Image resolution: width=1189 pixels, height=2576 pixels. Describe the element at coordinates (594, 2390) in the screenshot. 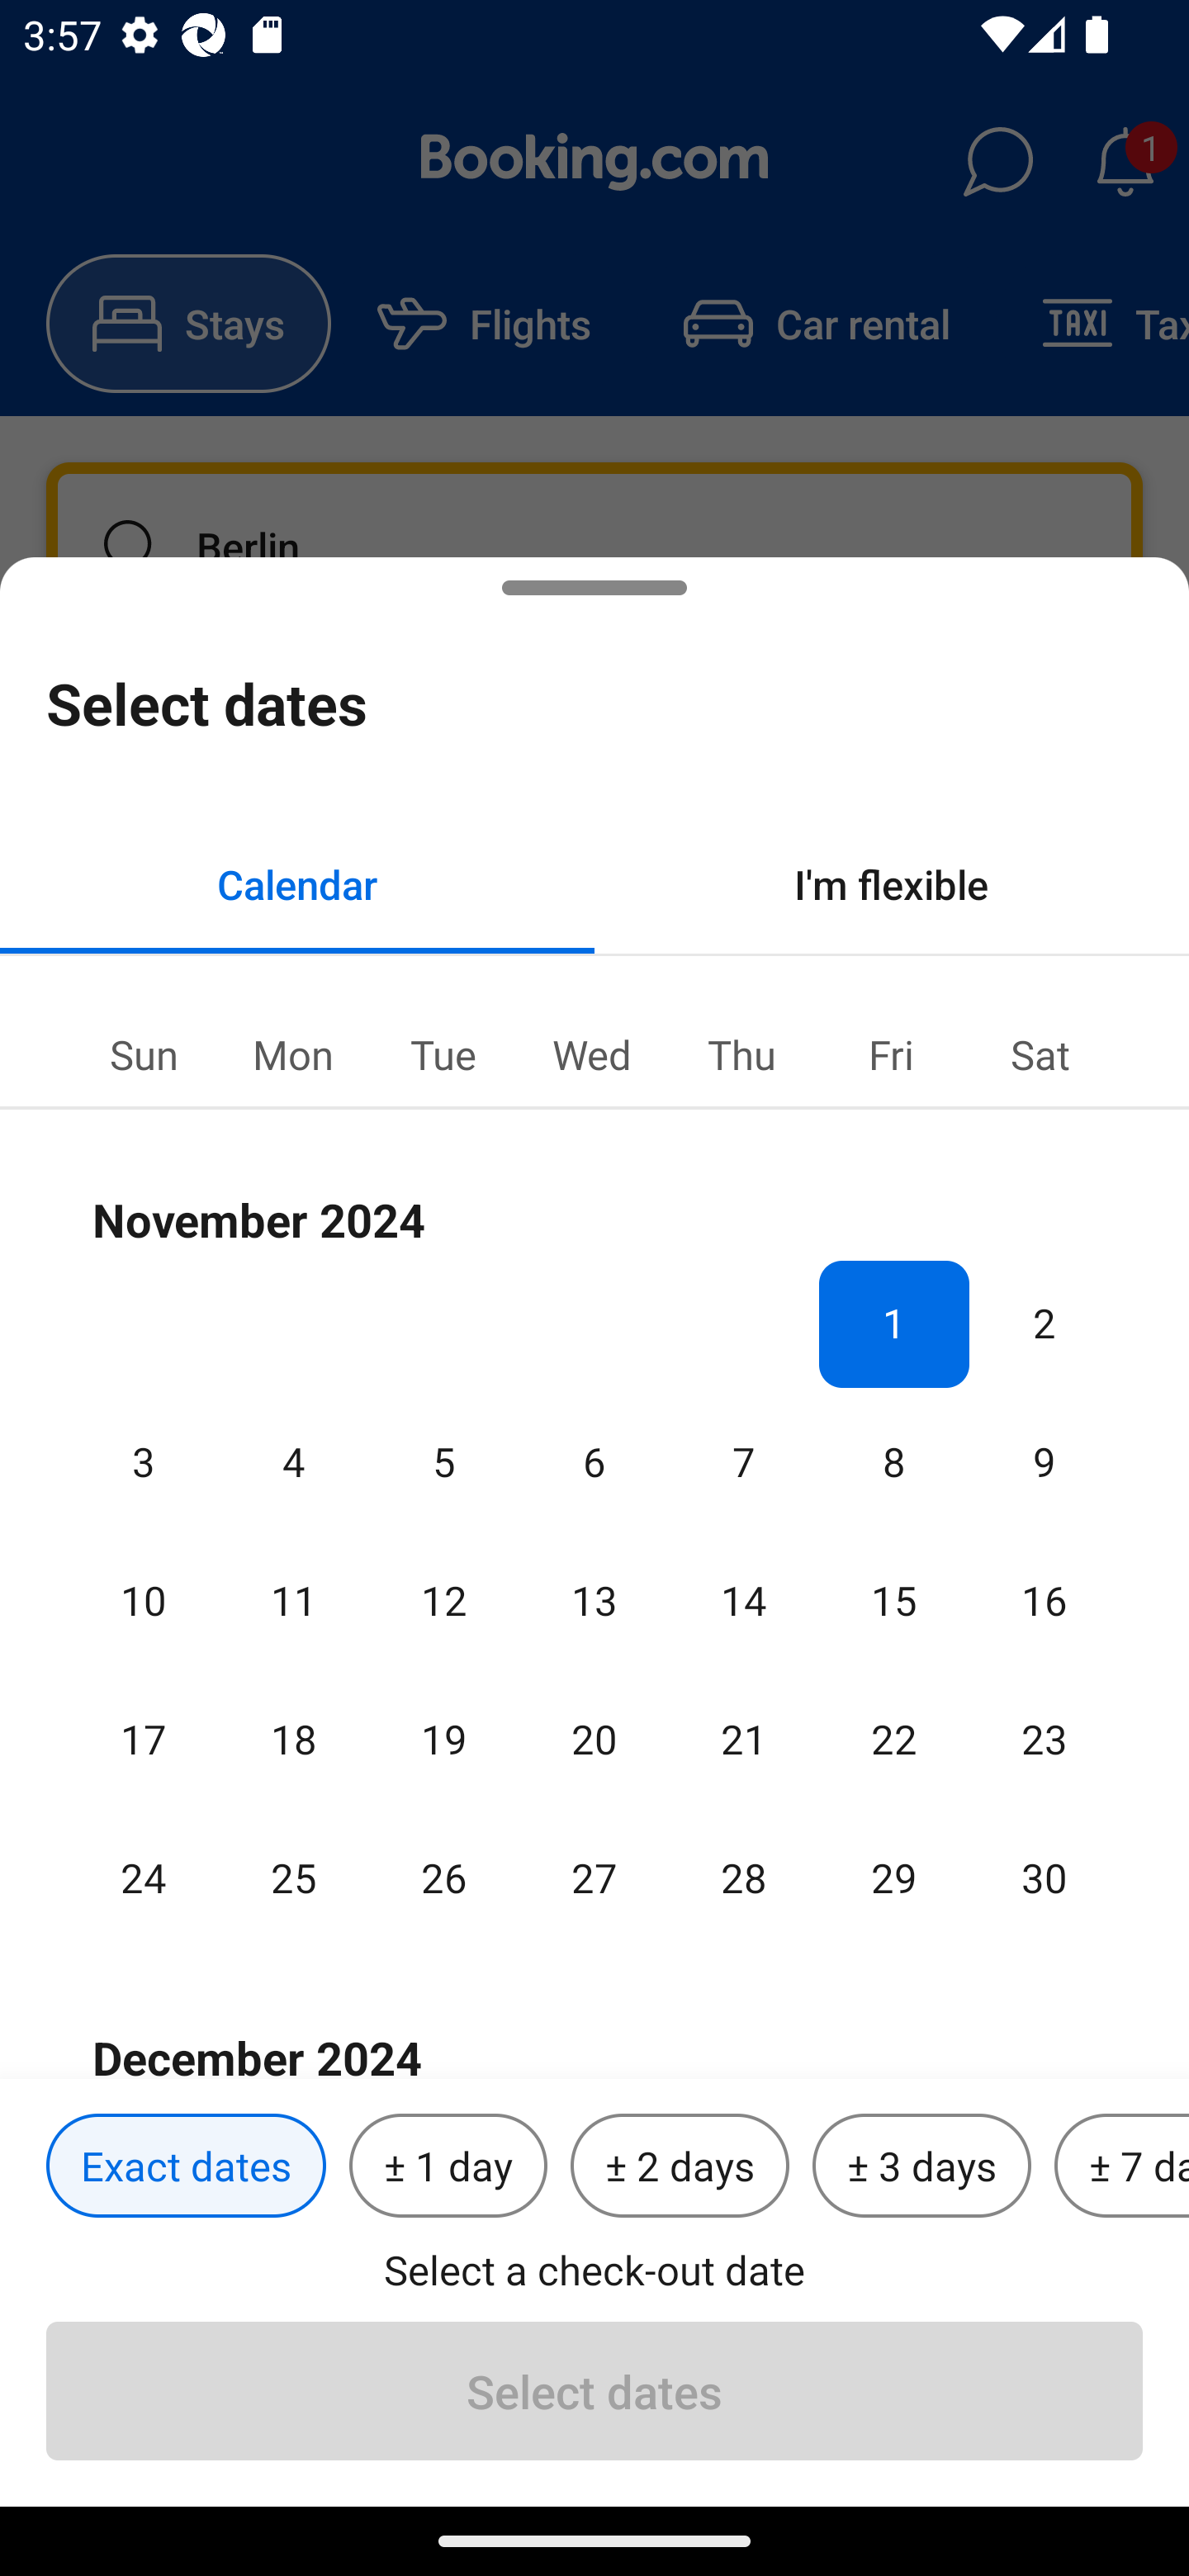

I see `Select dates` at that location.